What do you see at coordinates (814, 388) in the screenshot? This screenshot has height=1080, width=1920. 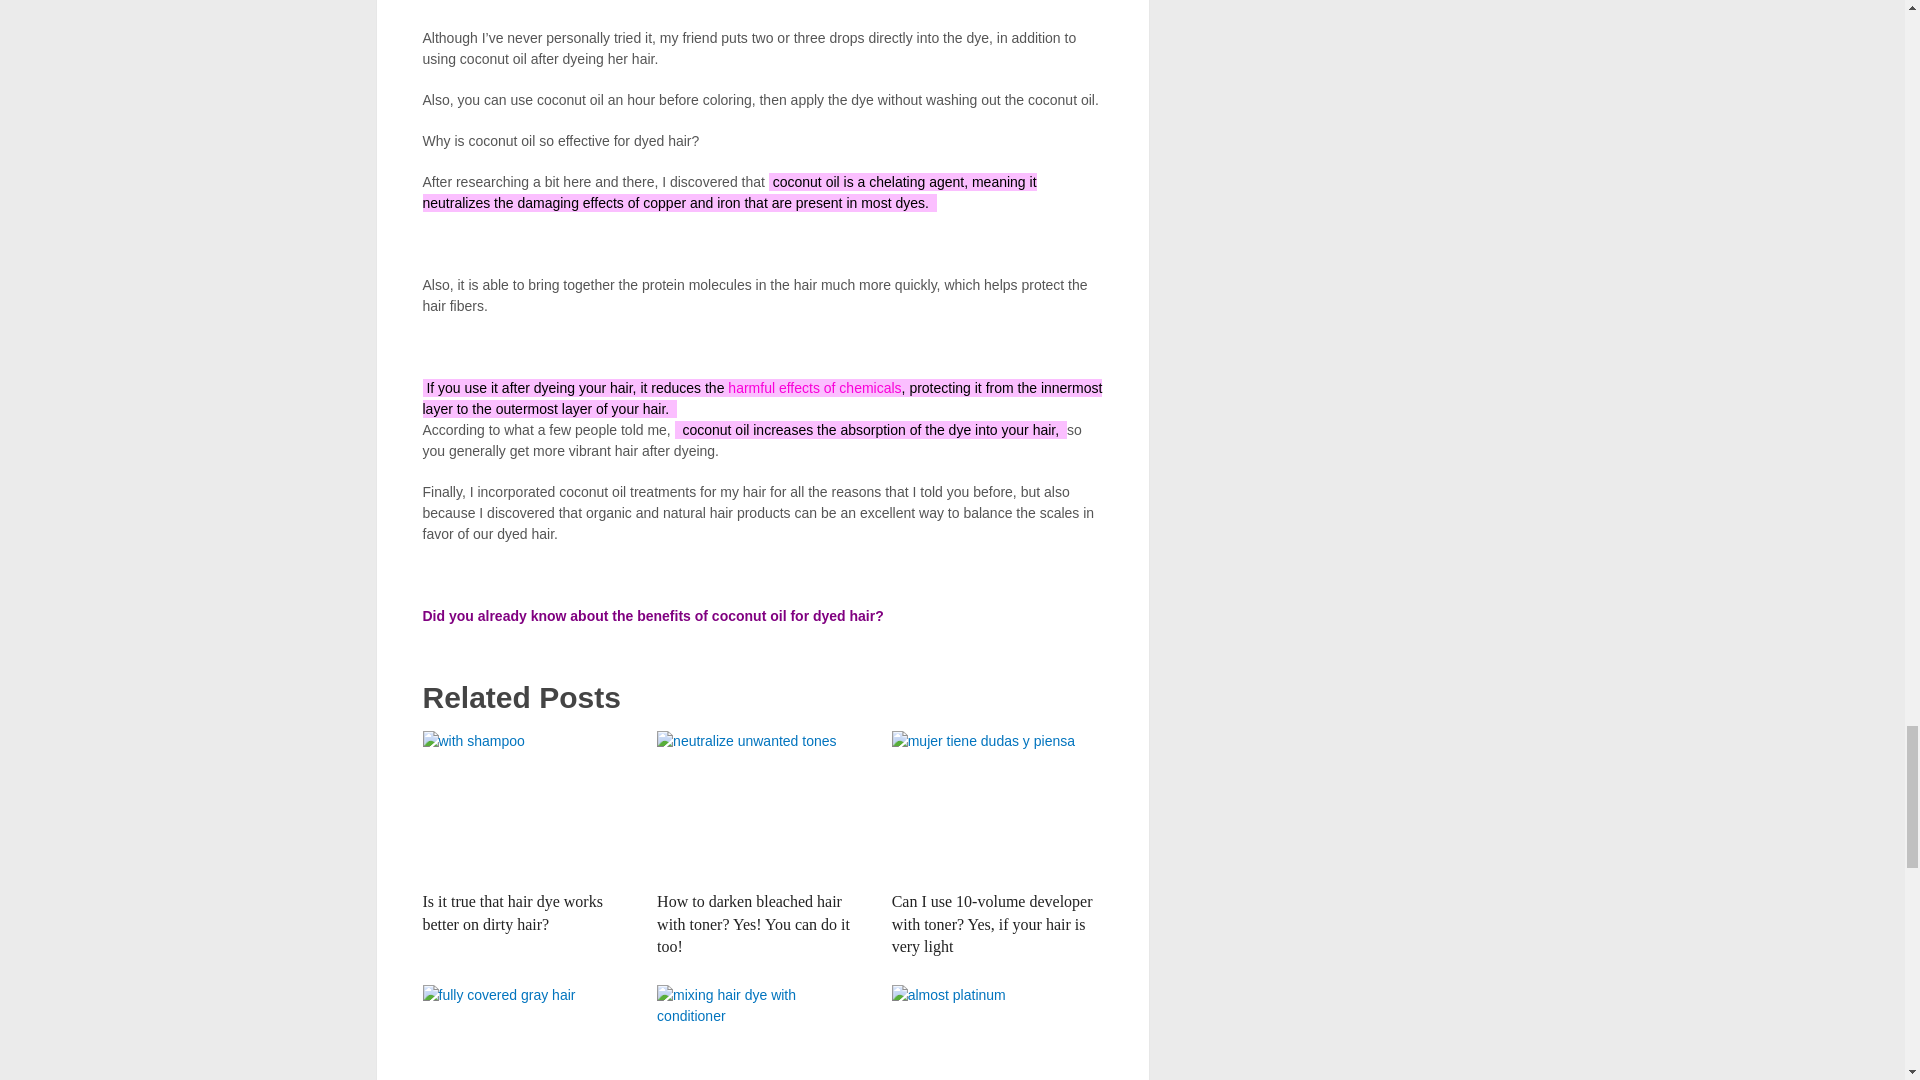 I see `harmful effects of chemicals` at bounding box center [814, 388].